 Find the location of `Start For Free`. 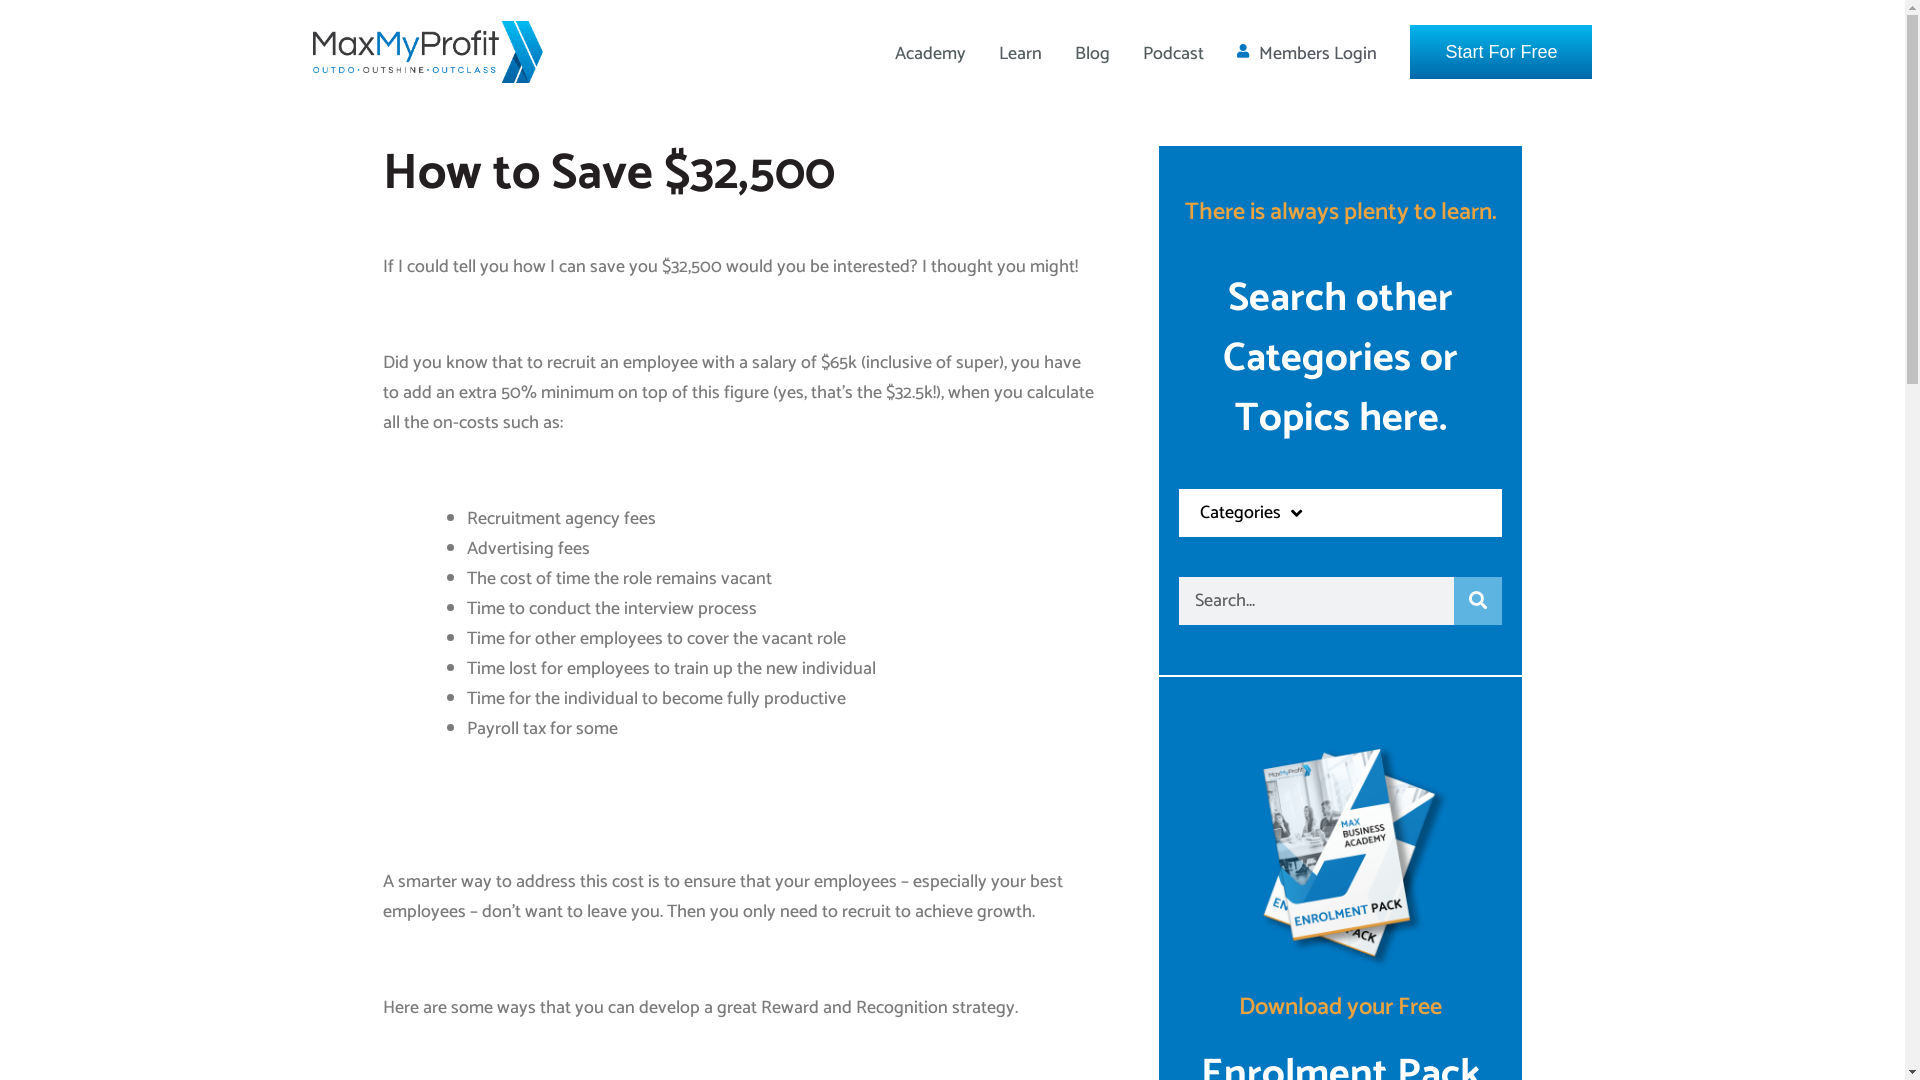

Start For Free is located at coordinates (1501, 52).